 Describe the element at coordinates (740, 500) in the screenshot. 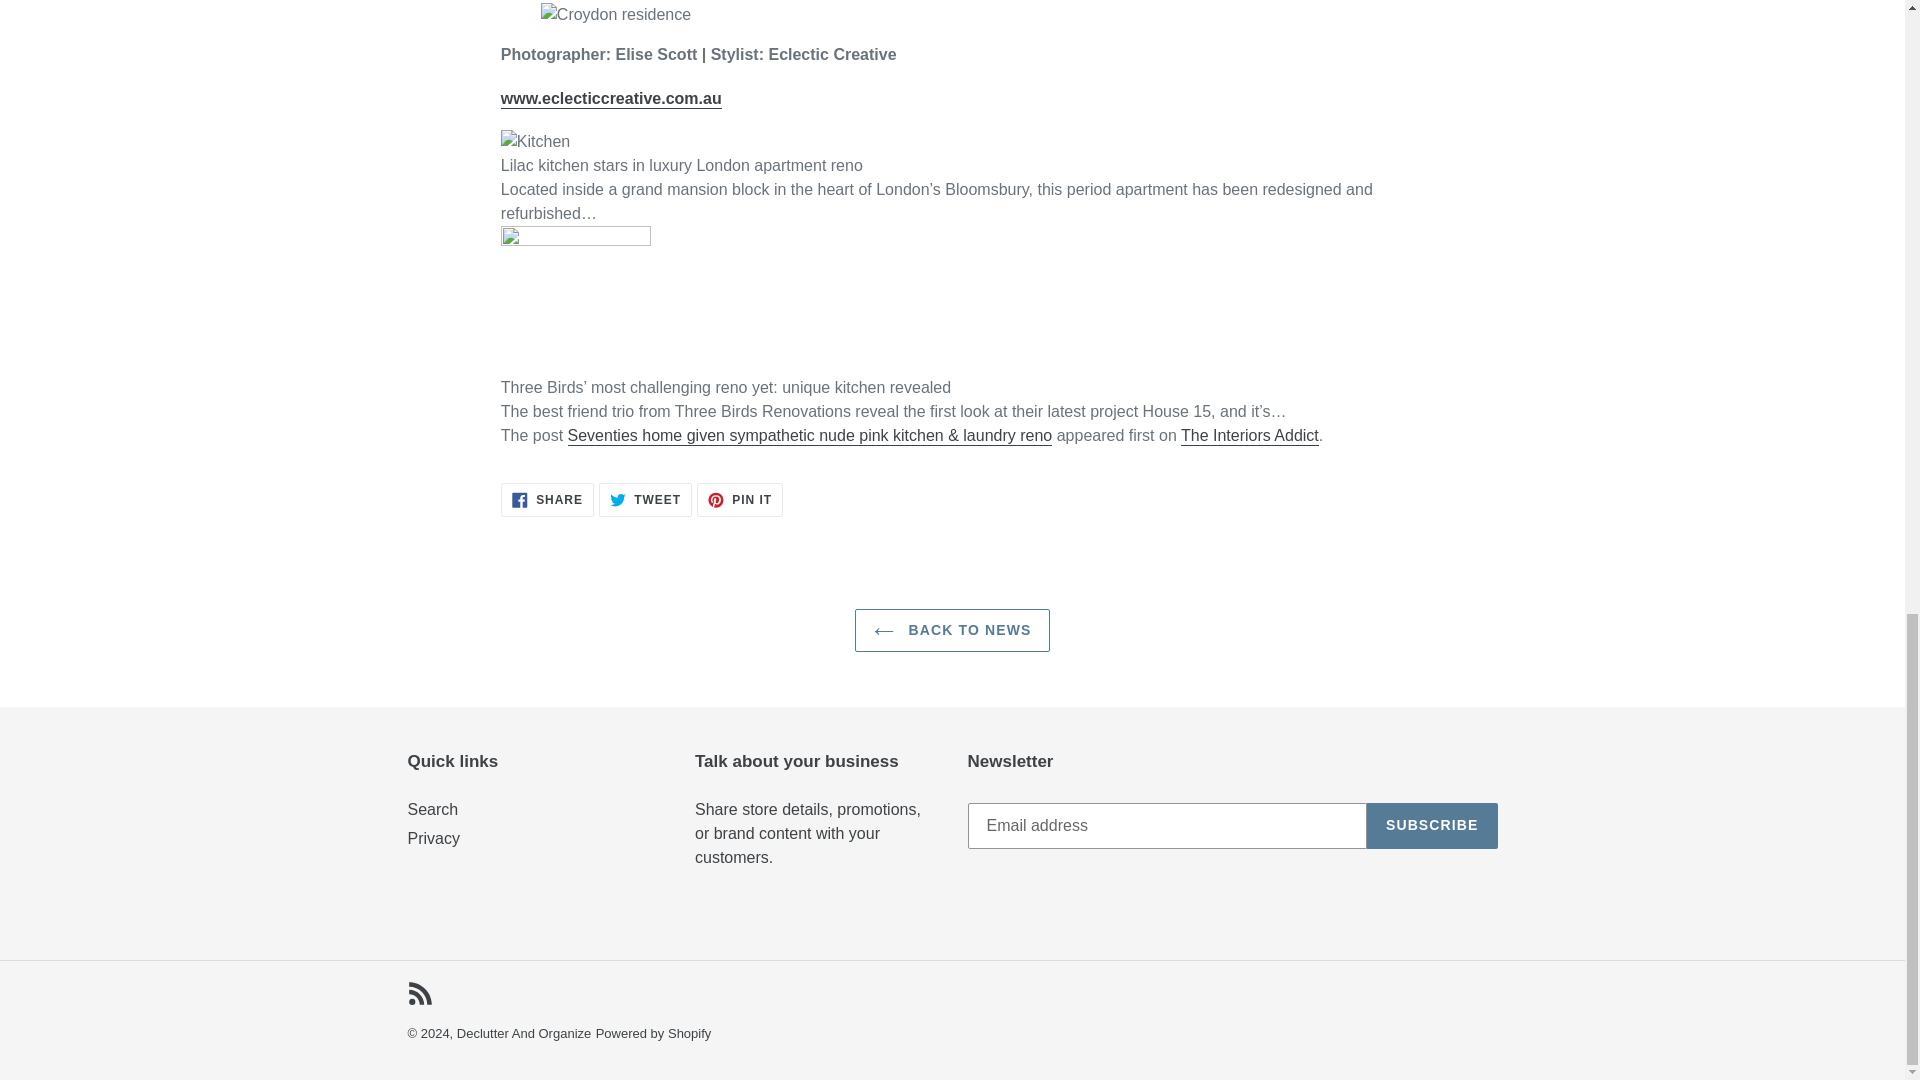

I see `RSS` at that location.